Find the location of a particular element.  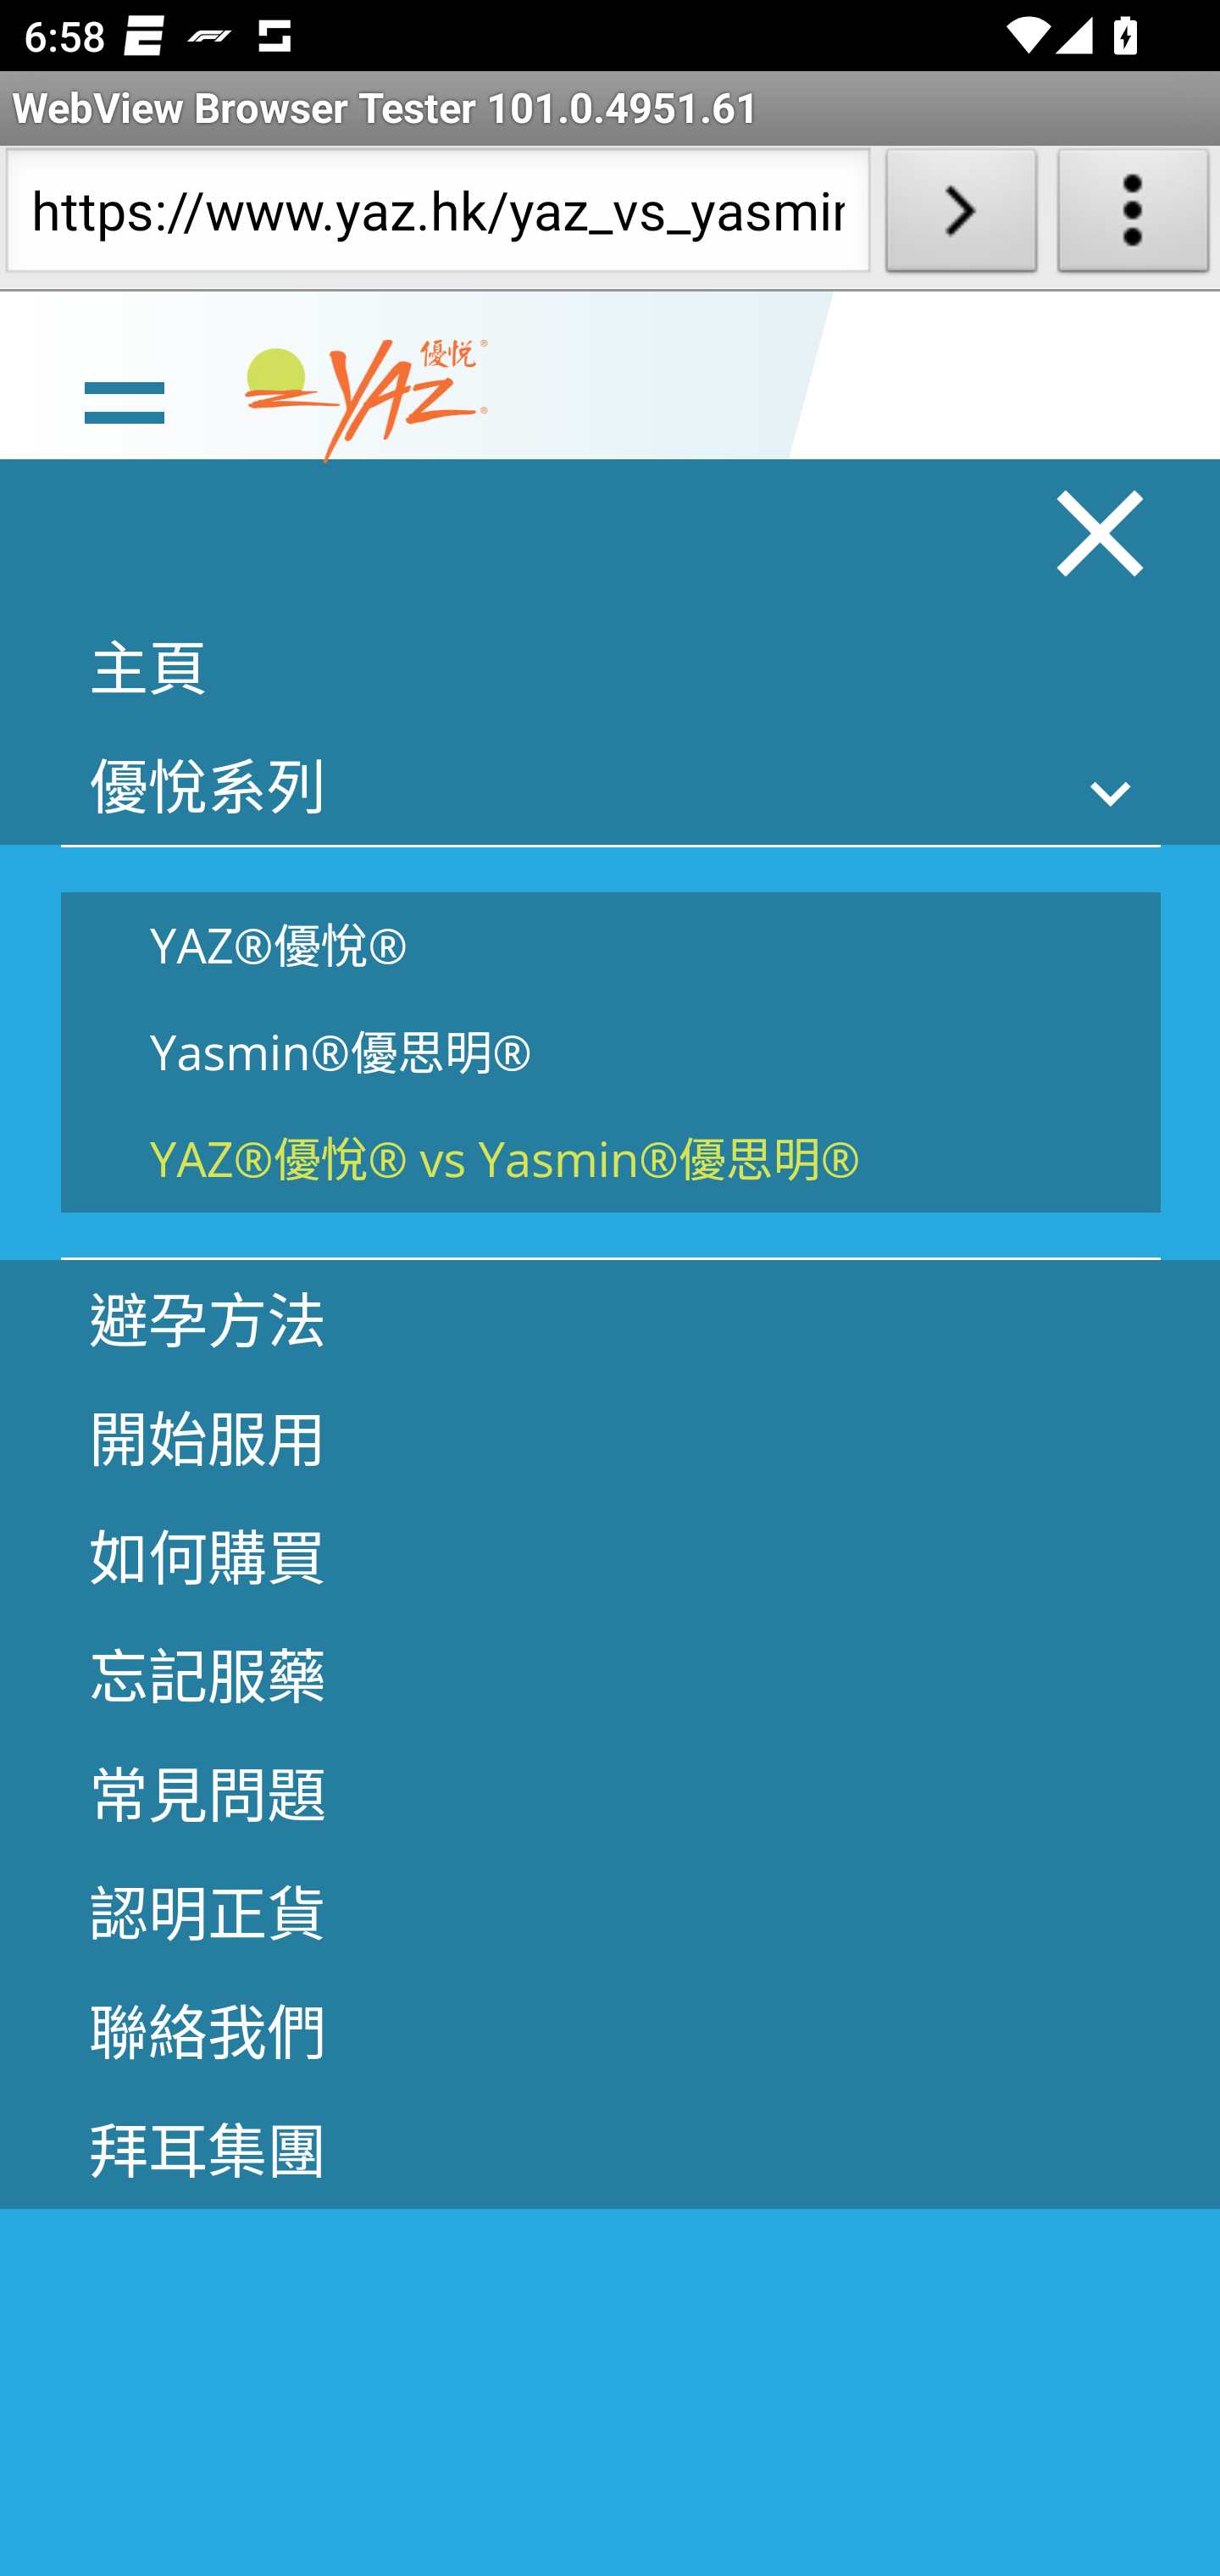

避孕方法 is located at coordinates (610, 1319).